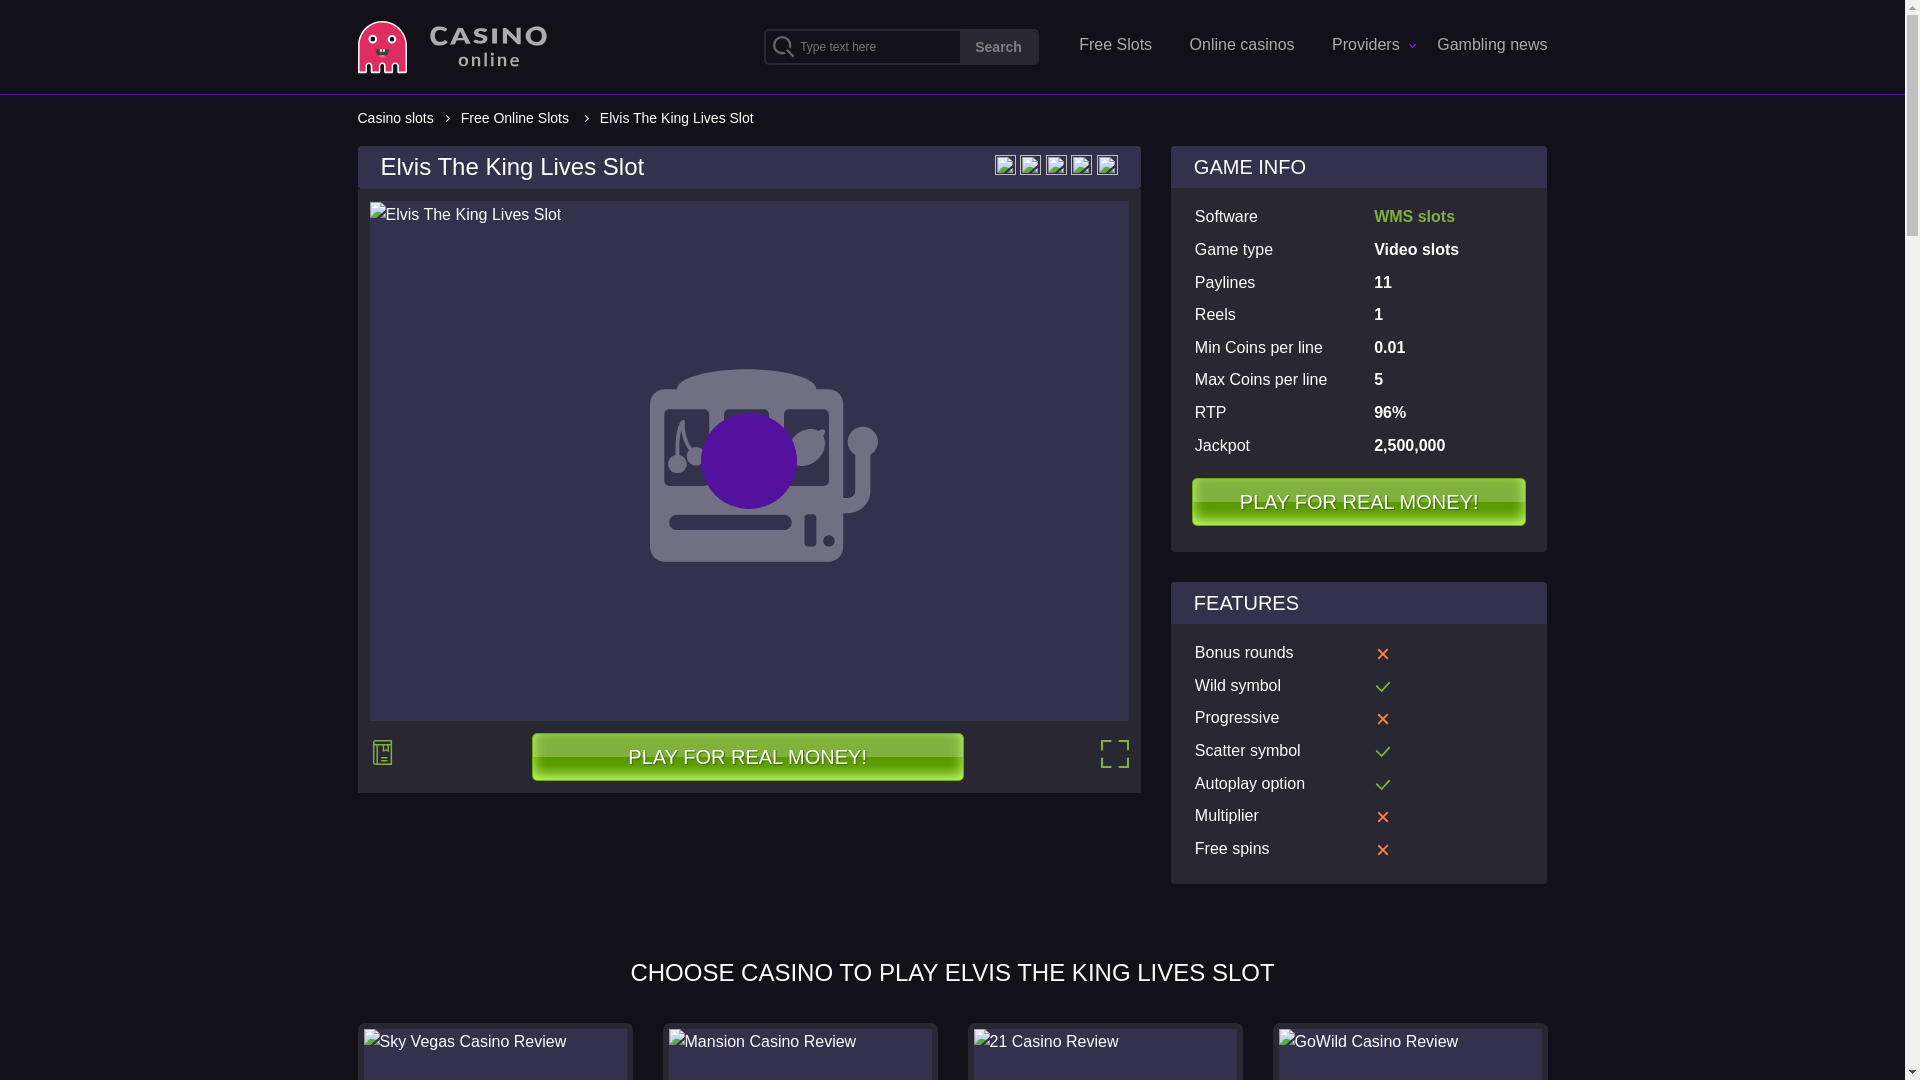 The width and height of the screenshot is (1920, 1080). What do you see at coordinates (1492, 44) in the screenshot?
I see `Gambling news` at bounding box center [1492, 44].